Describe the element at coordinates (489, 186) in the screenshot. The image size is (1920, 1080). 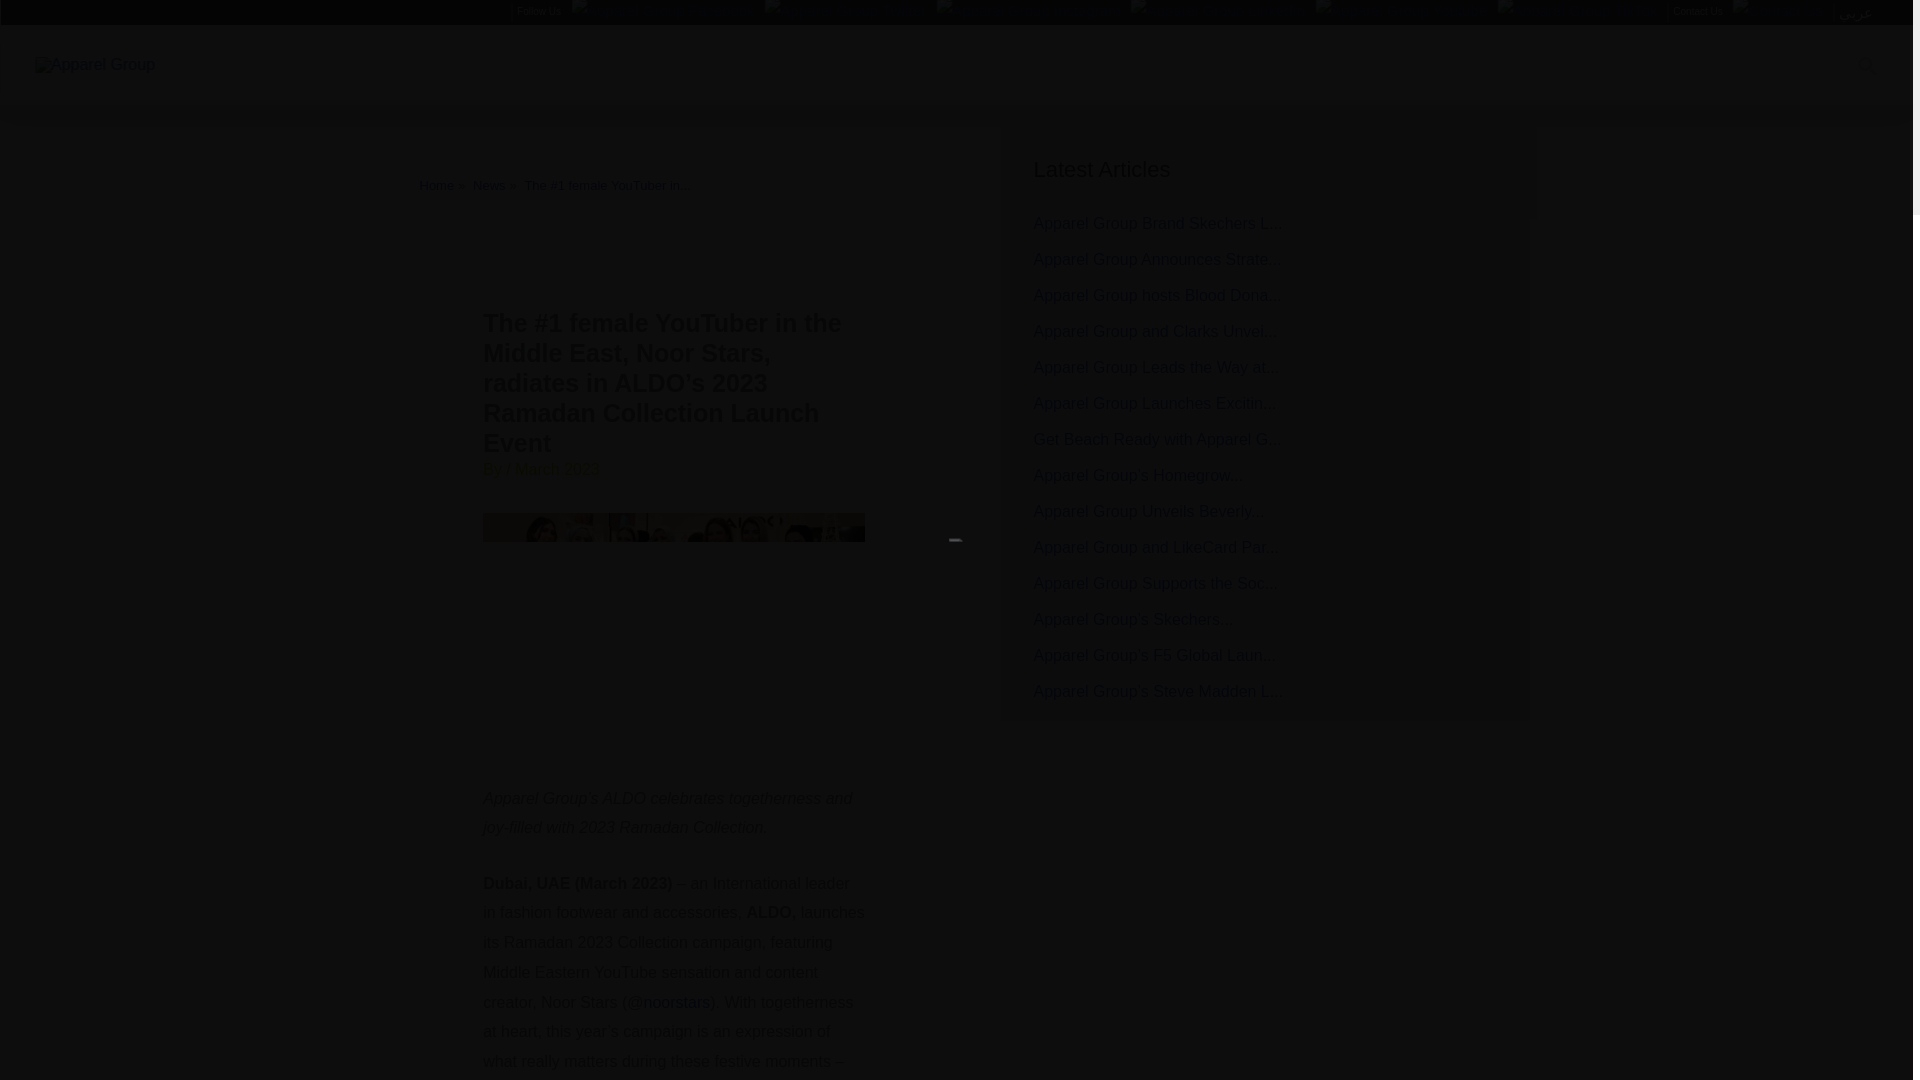
I see `News` at that location.